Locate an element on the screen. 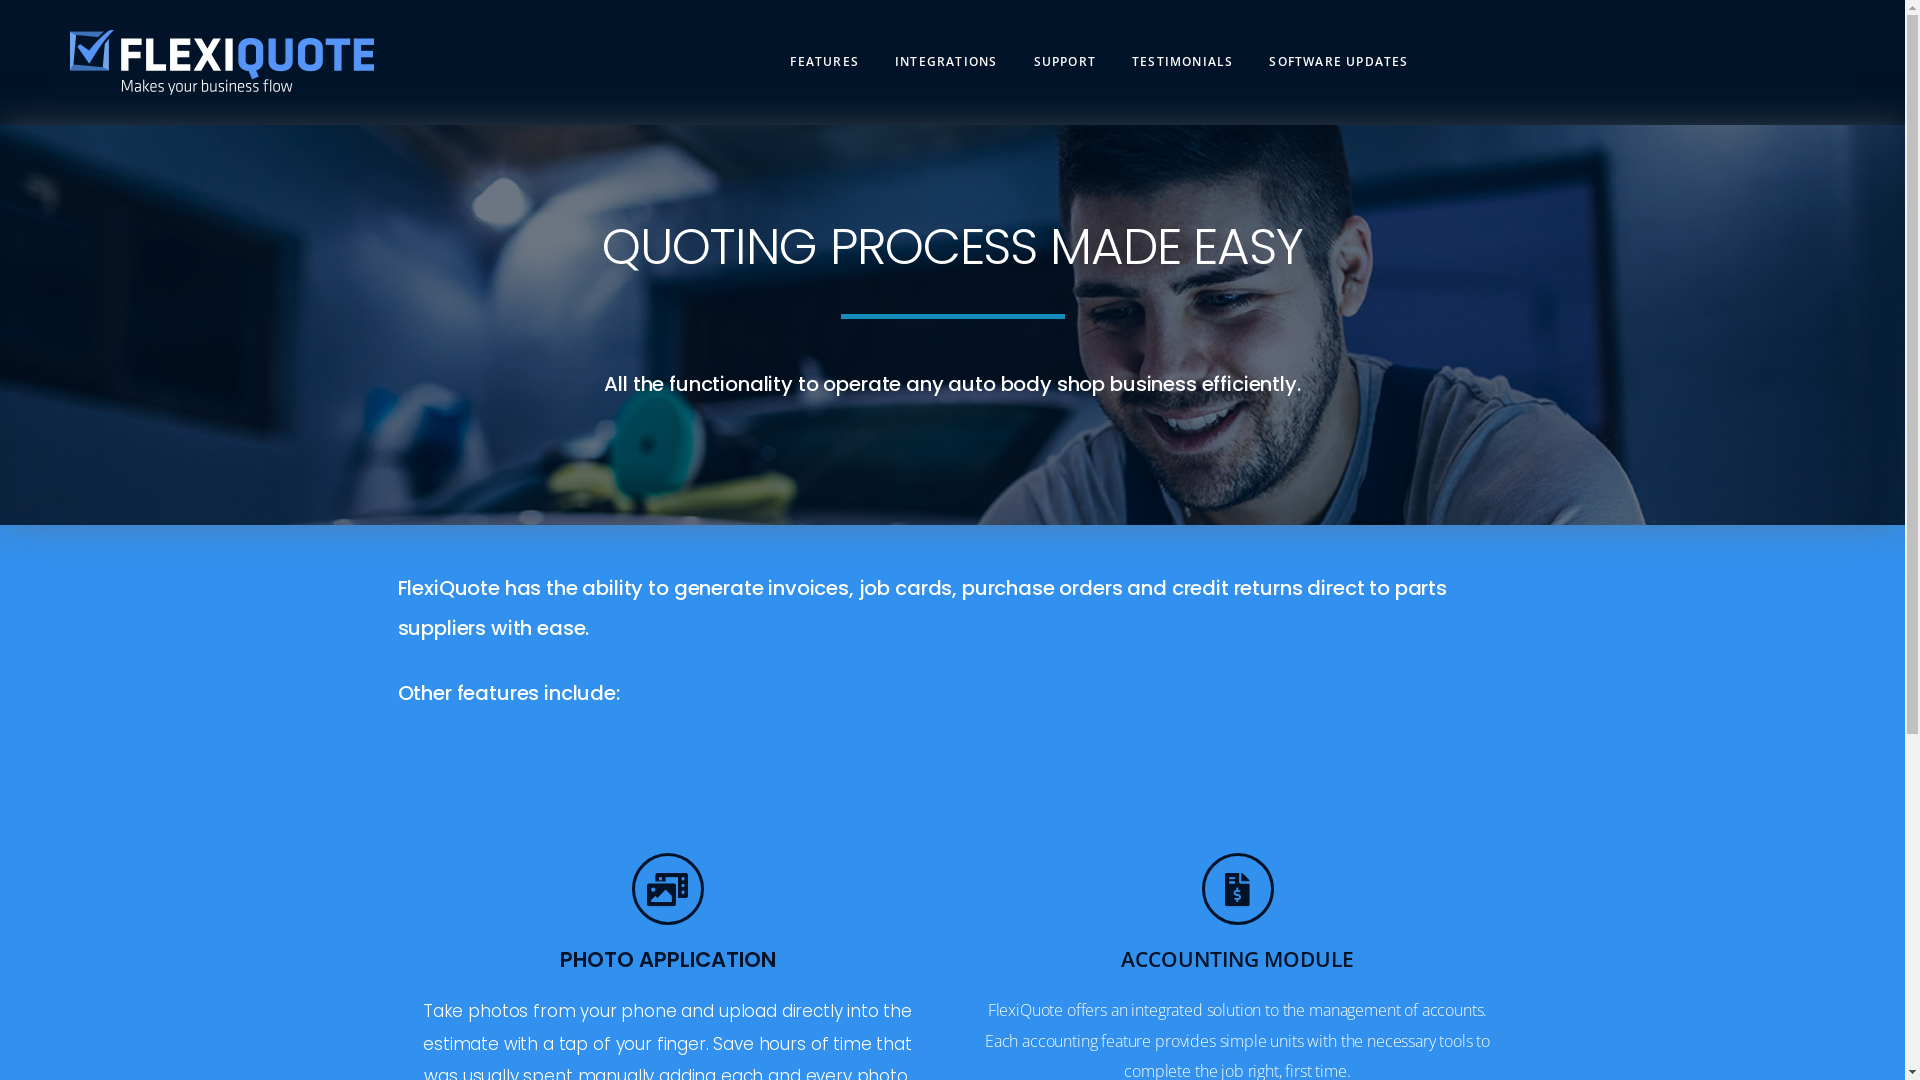  SOFTWARE UPDATES is located at coordinates (1338, 62).